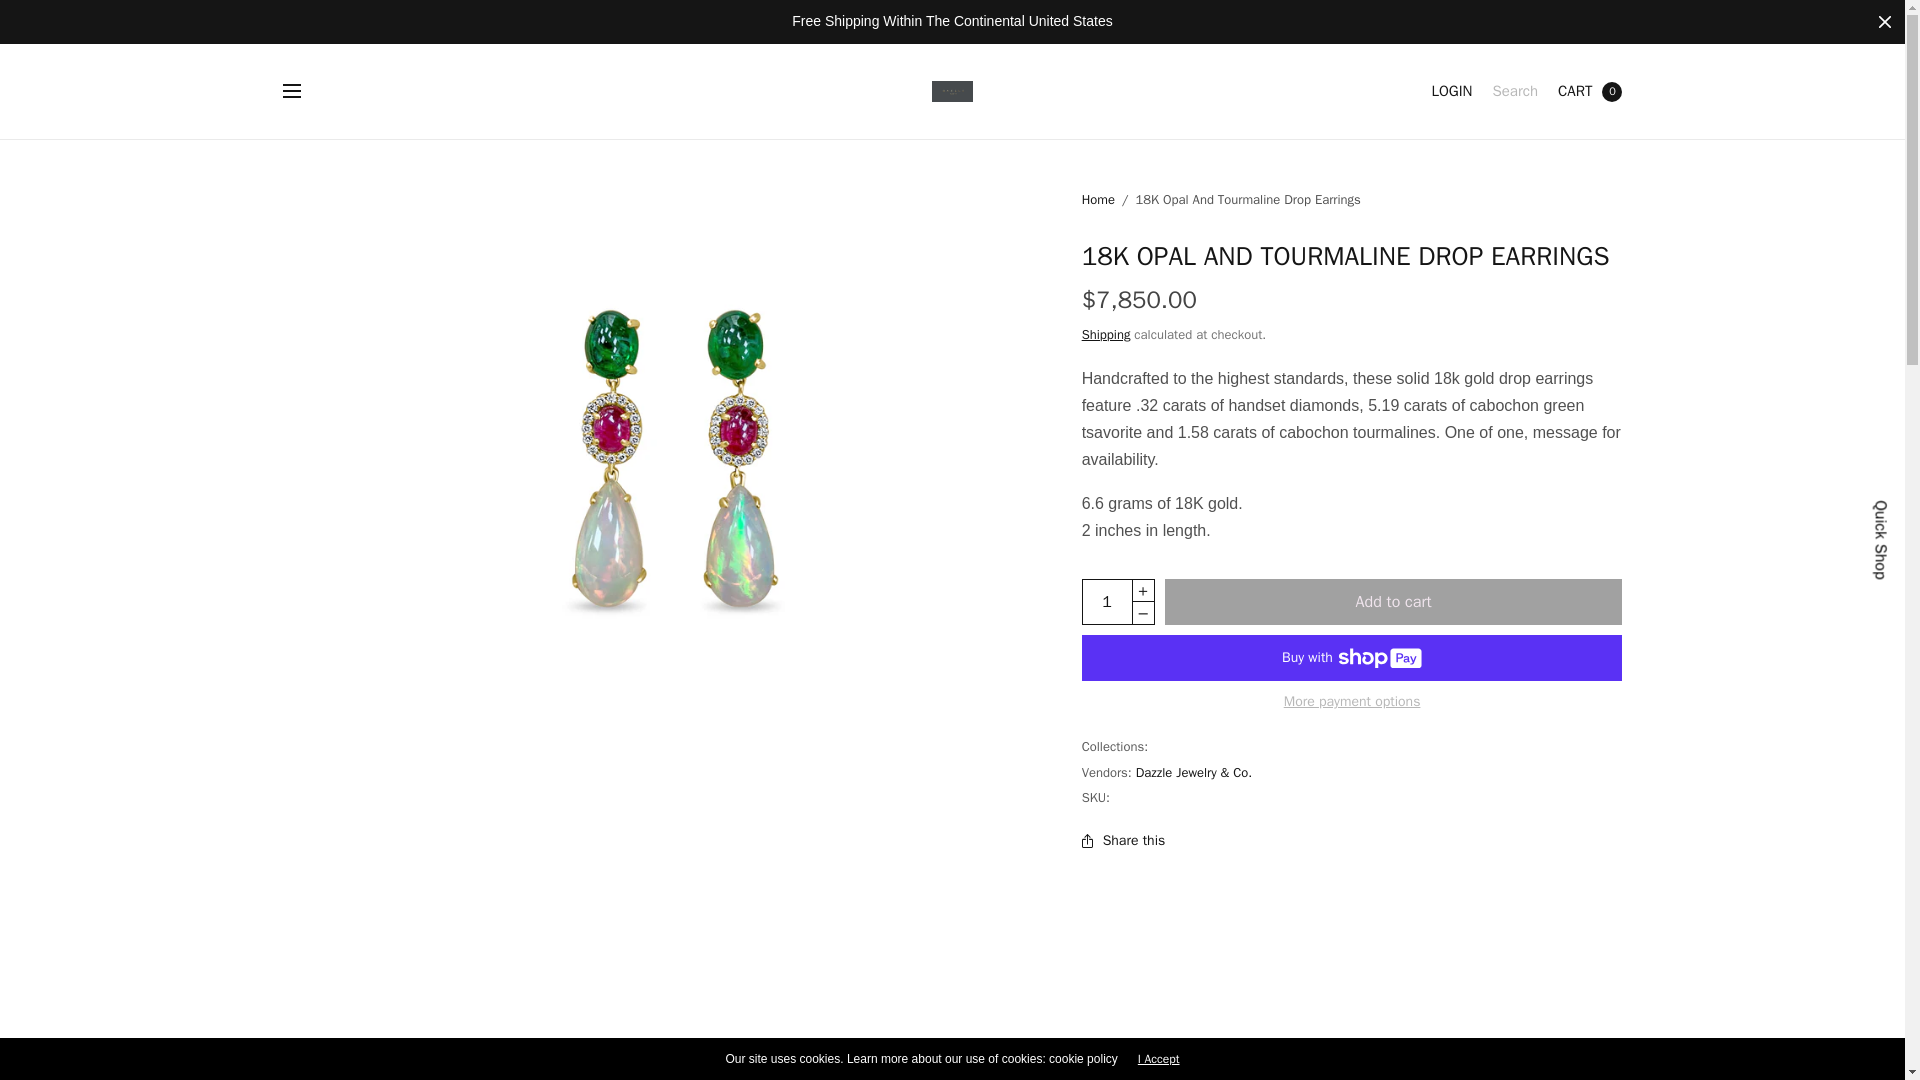 This screenshot has width=1920, height=1080. What do you see at coordinates (1451, 92) in the screenshot?
I see `Toggle Mobile Menu` at bounding box center [1451, 92].